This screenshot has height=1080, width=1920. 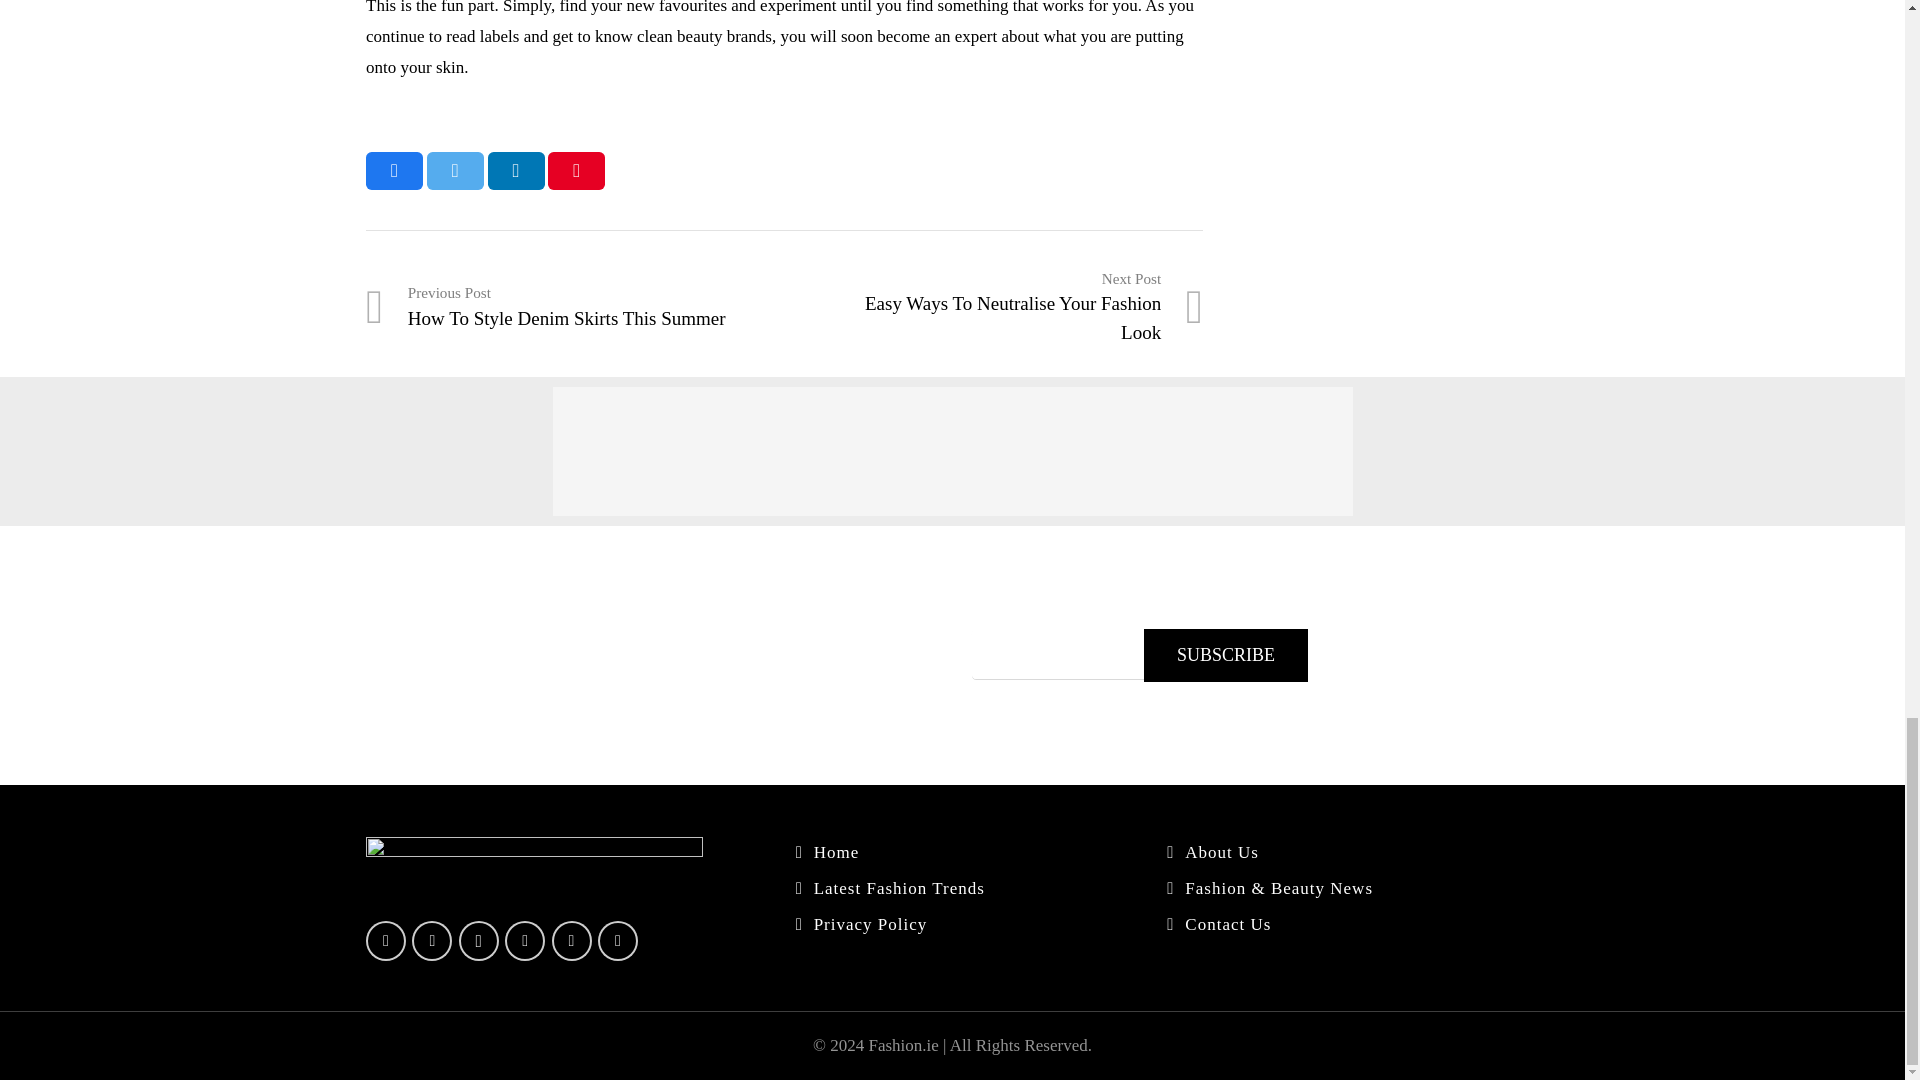 What do you see at coordinates (993, 307) in the screenshot?
I see `Subscribe` at bounding box center [993, 307].